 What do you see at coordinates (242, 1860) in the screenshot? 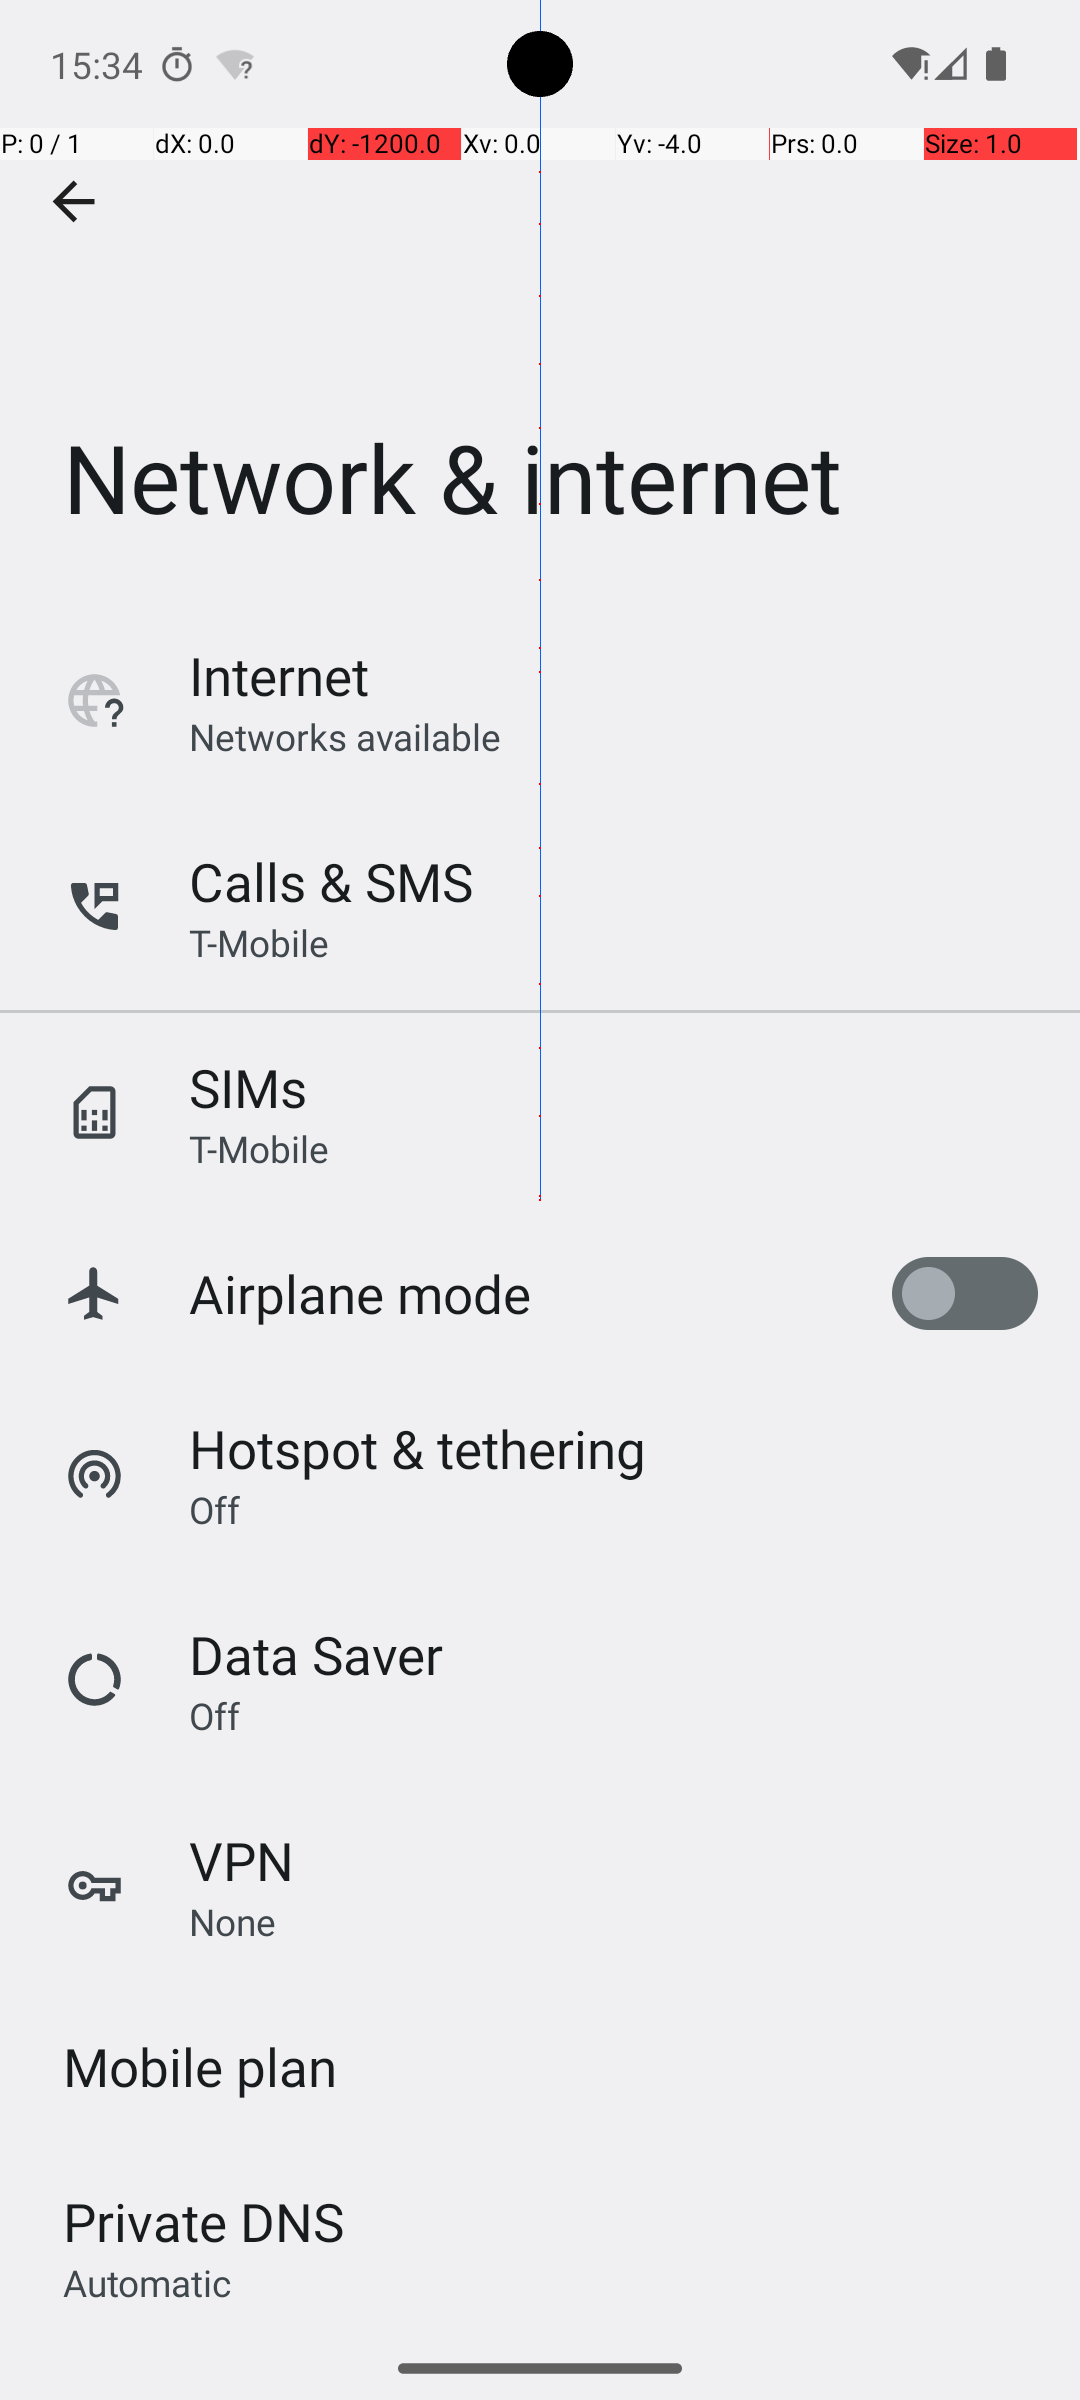
I see `VPN` at bounding box center [242, 1860].